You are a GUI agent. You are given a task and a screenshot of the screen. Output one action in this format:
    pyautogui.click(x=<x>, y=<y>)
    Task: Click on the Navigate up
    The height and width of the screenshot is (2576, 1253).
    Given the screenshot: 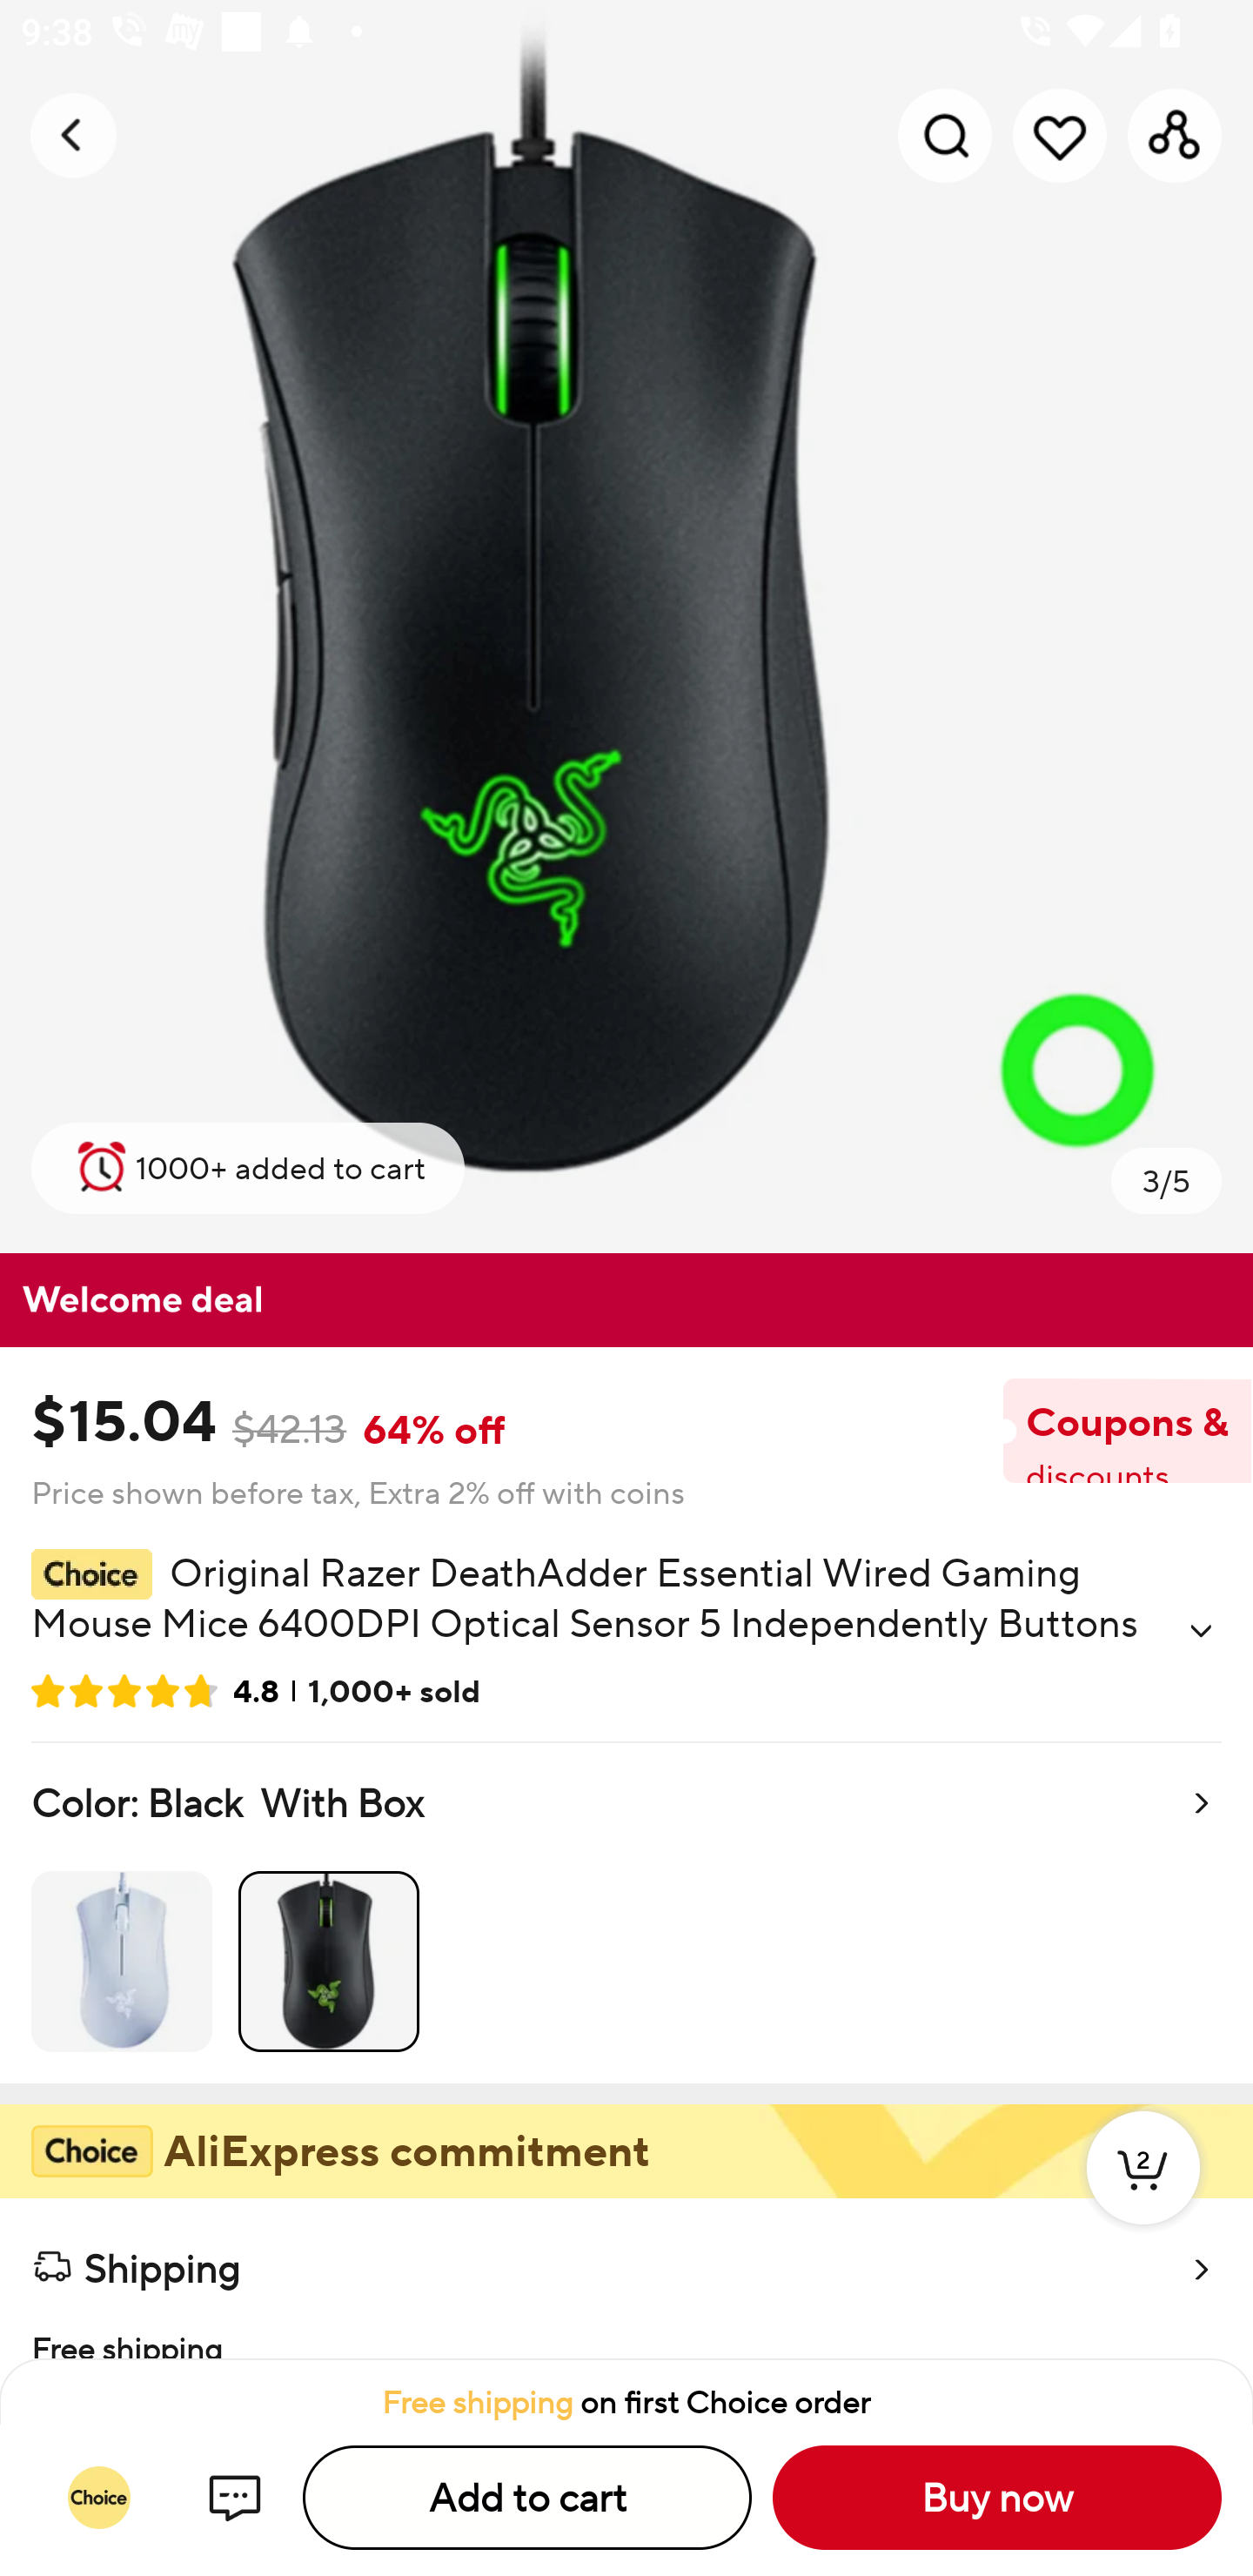 What is the action you would take?
    pyautogui.click(x=73, y=135)
    